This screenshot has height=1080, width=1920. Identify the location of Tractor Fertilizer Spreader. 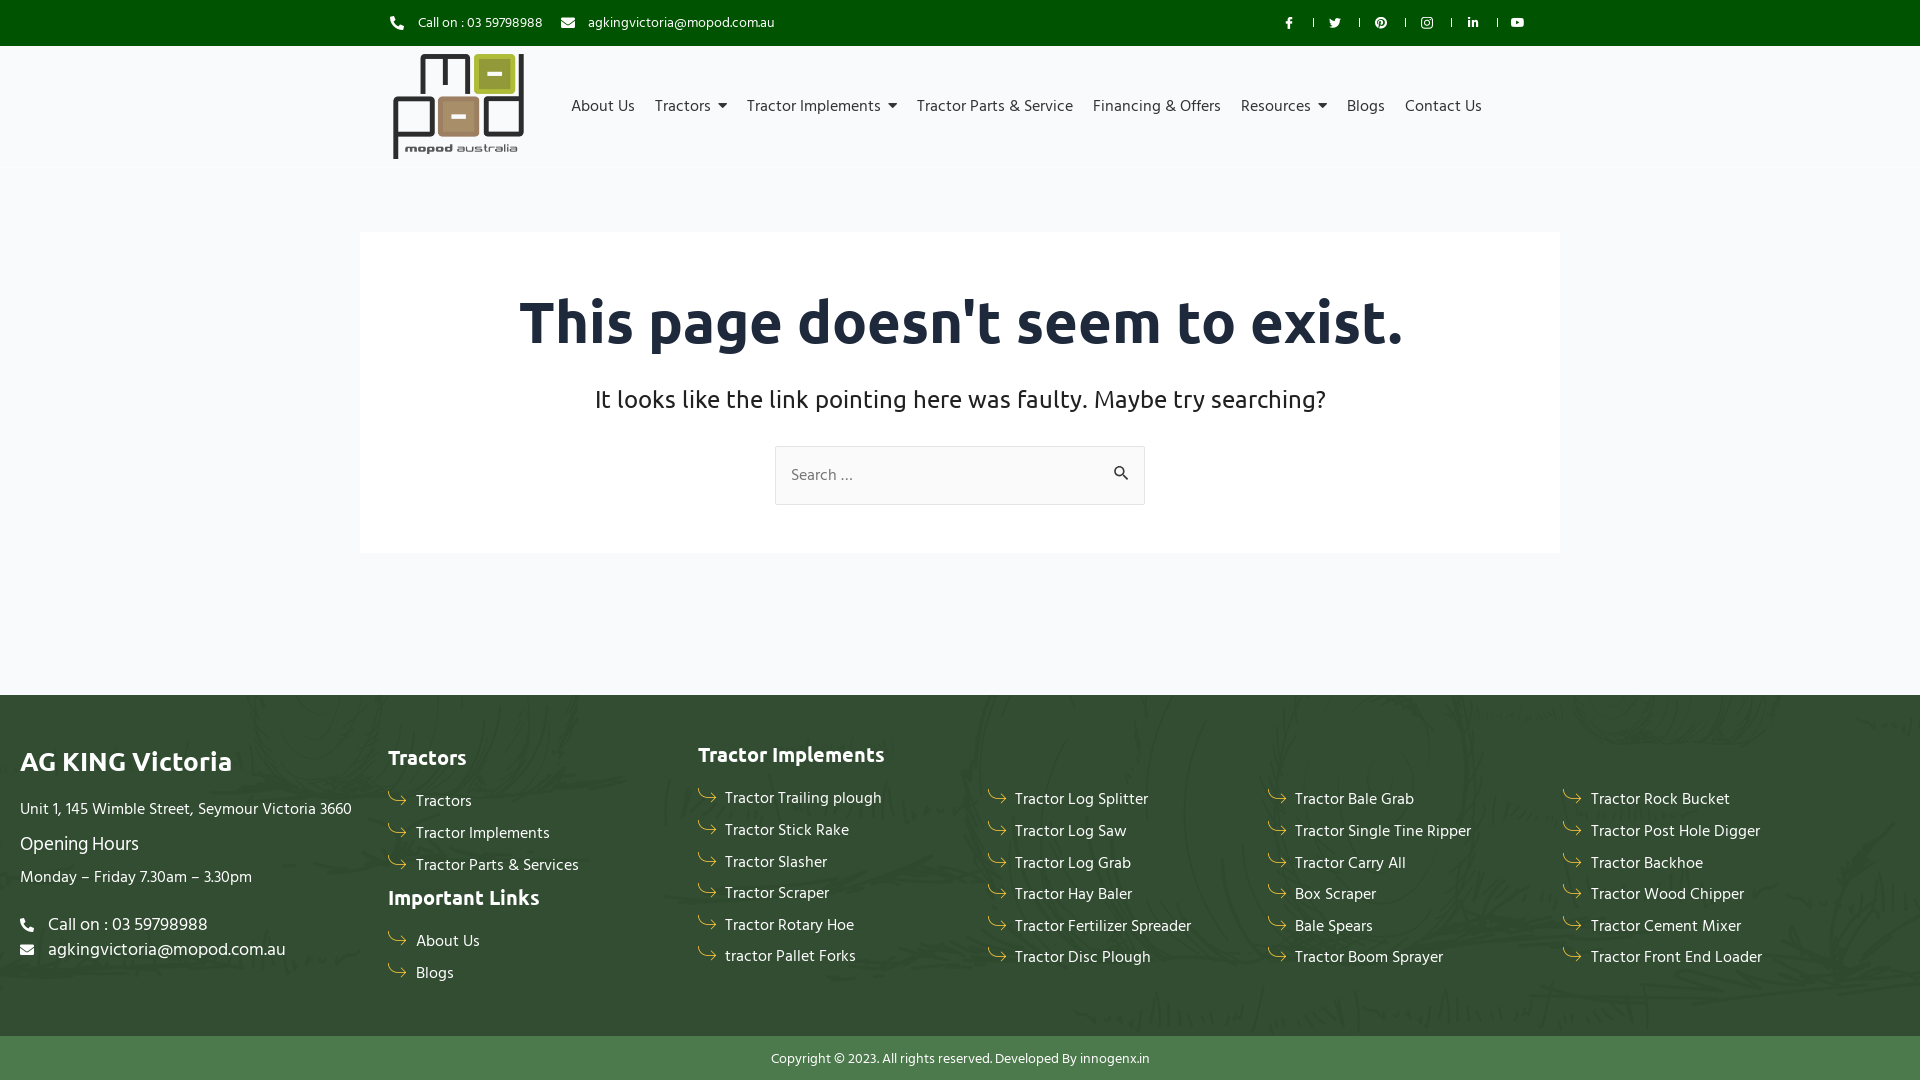
(1118, 927).